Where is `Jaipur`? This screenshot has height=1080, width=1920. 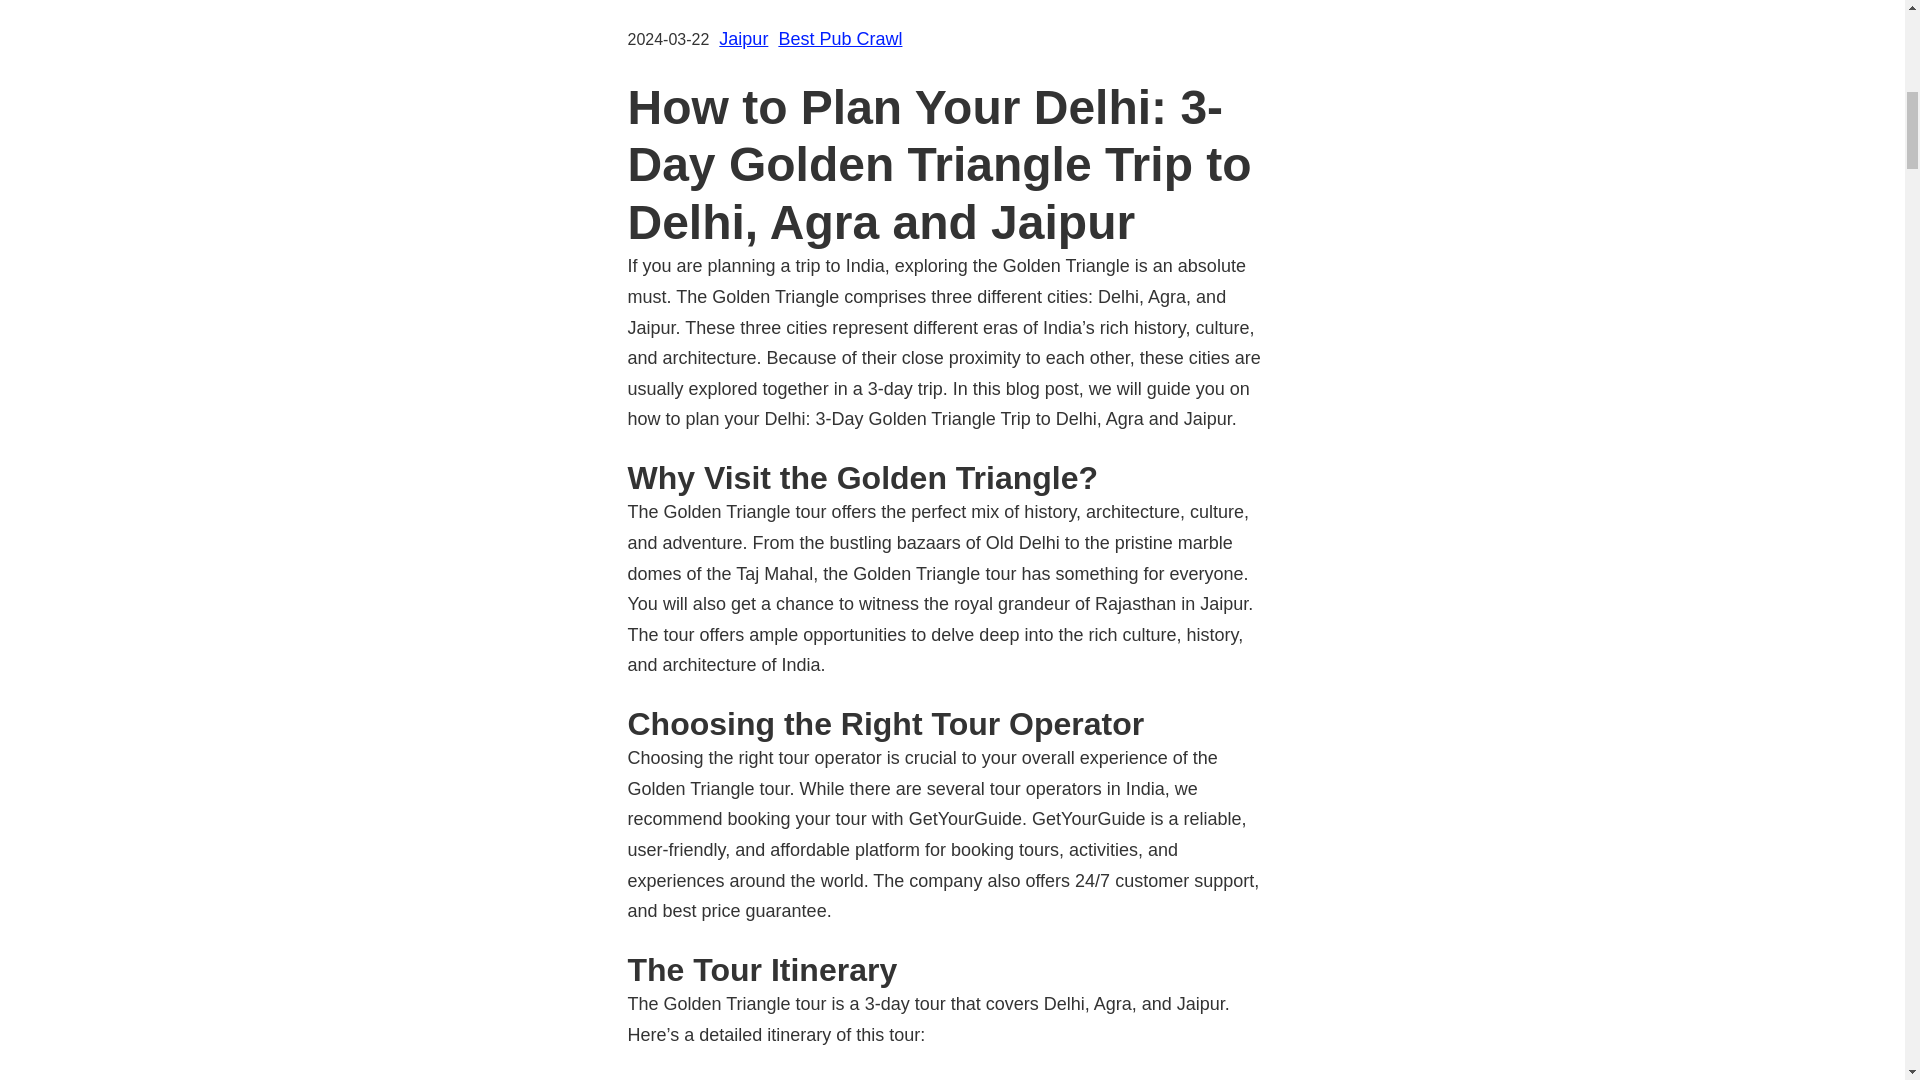
Jaipur is located at coordinates (743, 38).